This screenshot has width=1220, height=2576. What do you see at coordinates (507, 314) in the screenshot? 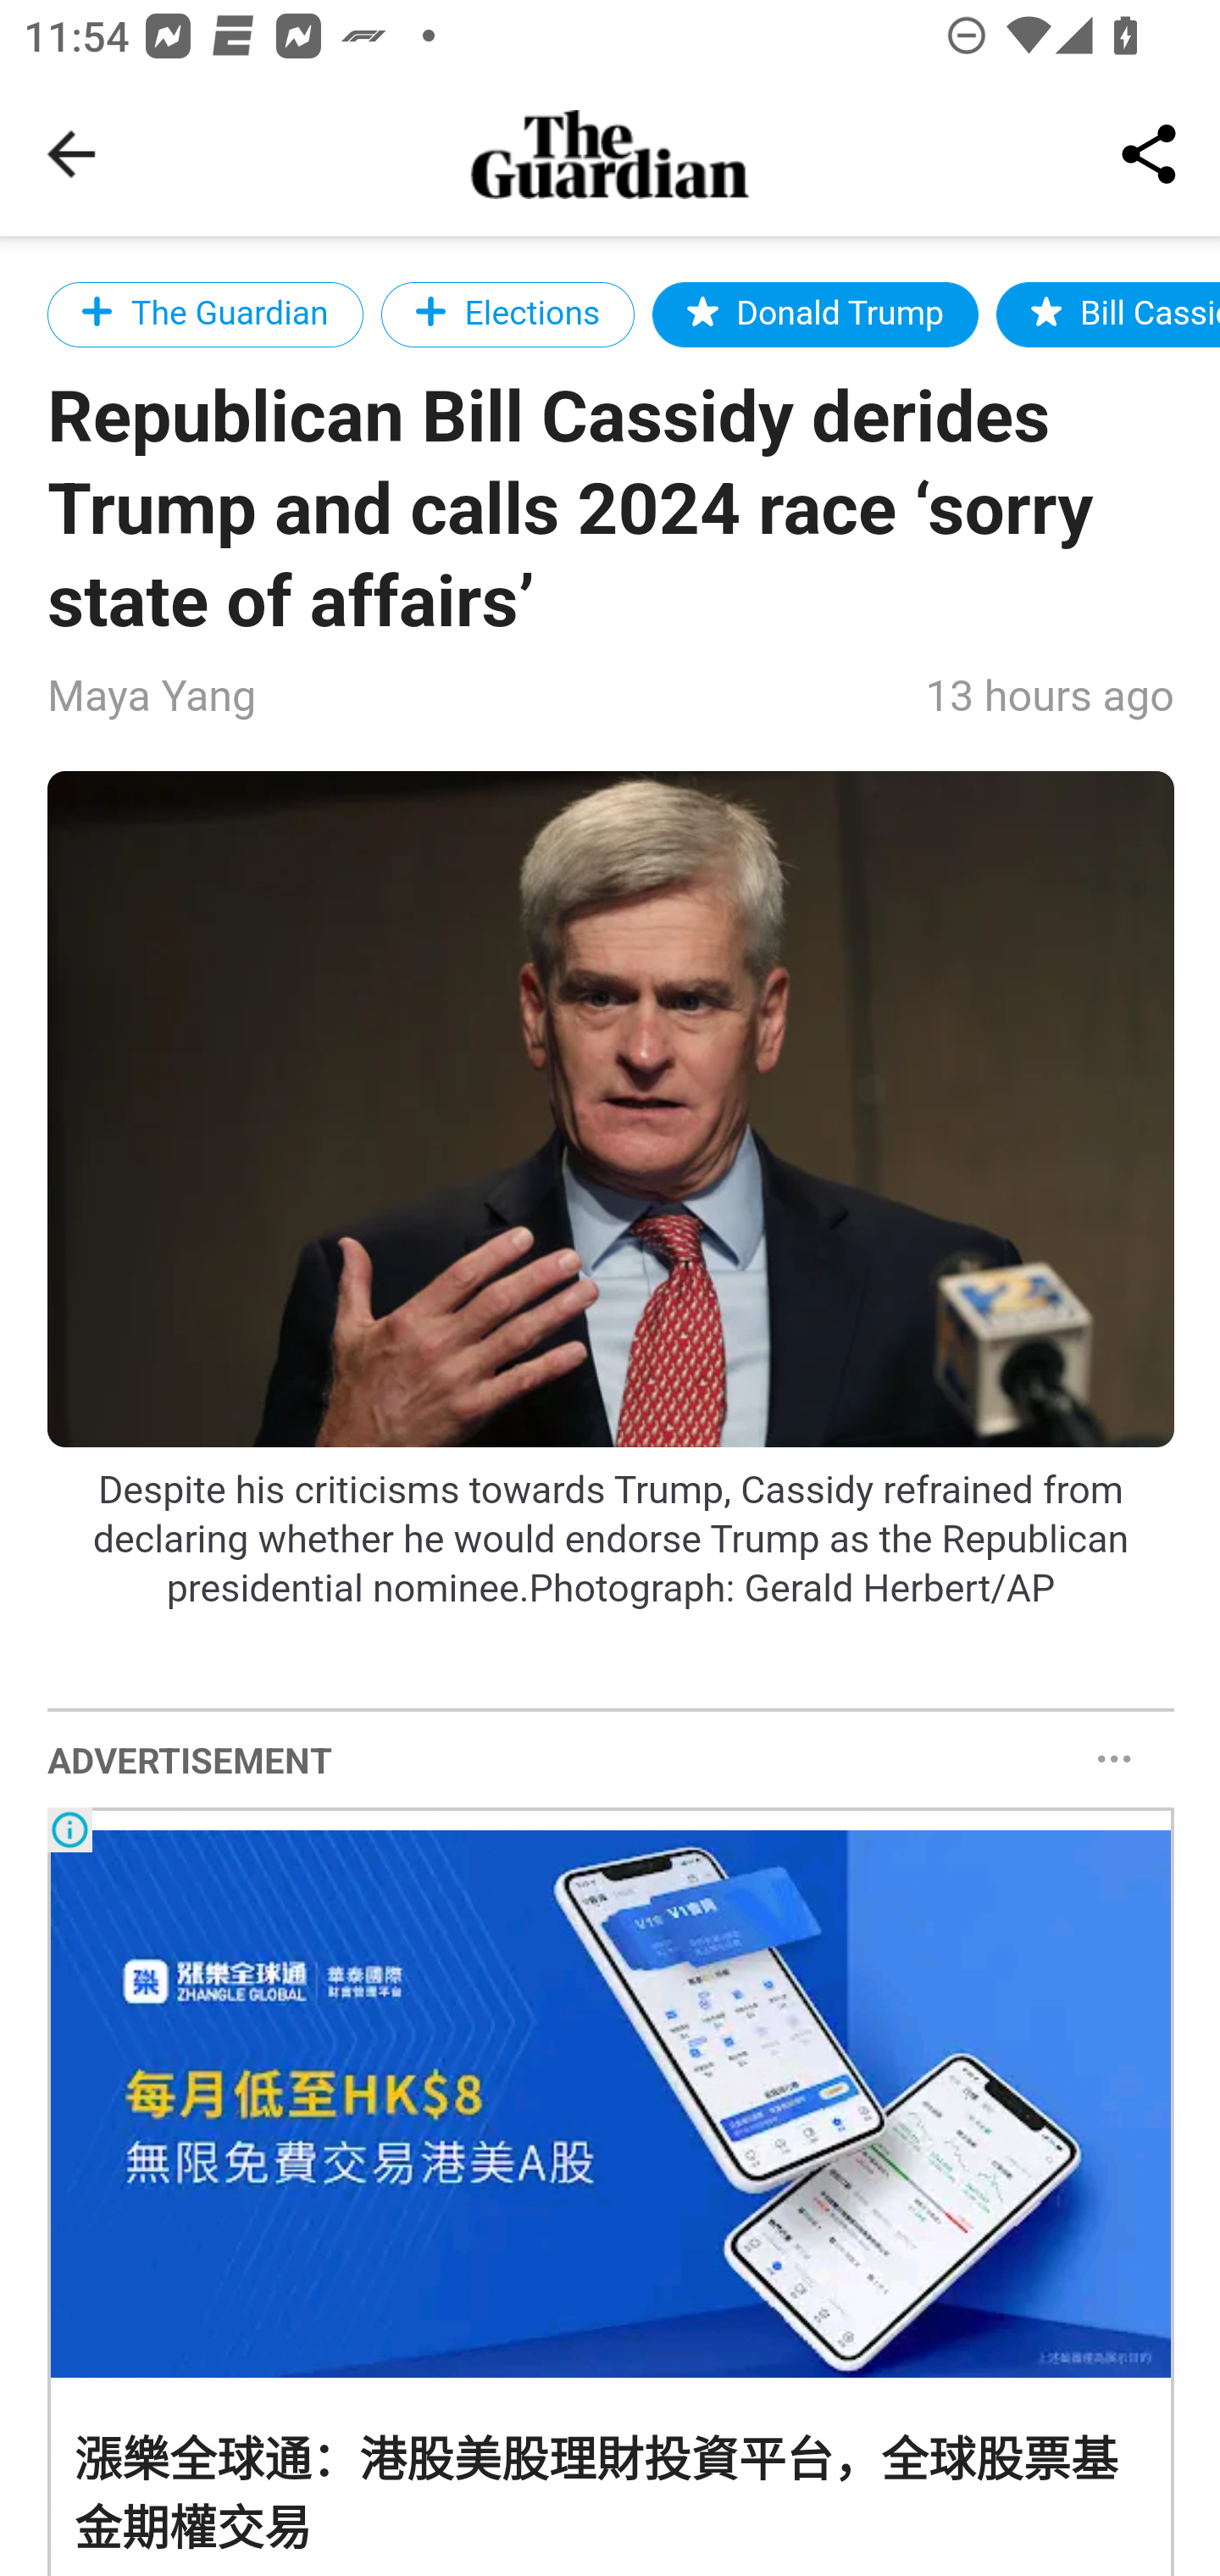
I see `Elections` at bounding box center [507, 314].